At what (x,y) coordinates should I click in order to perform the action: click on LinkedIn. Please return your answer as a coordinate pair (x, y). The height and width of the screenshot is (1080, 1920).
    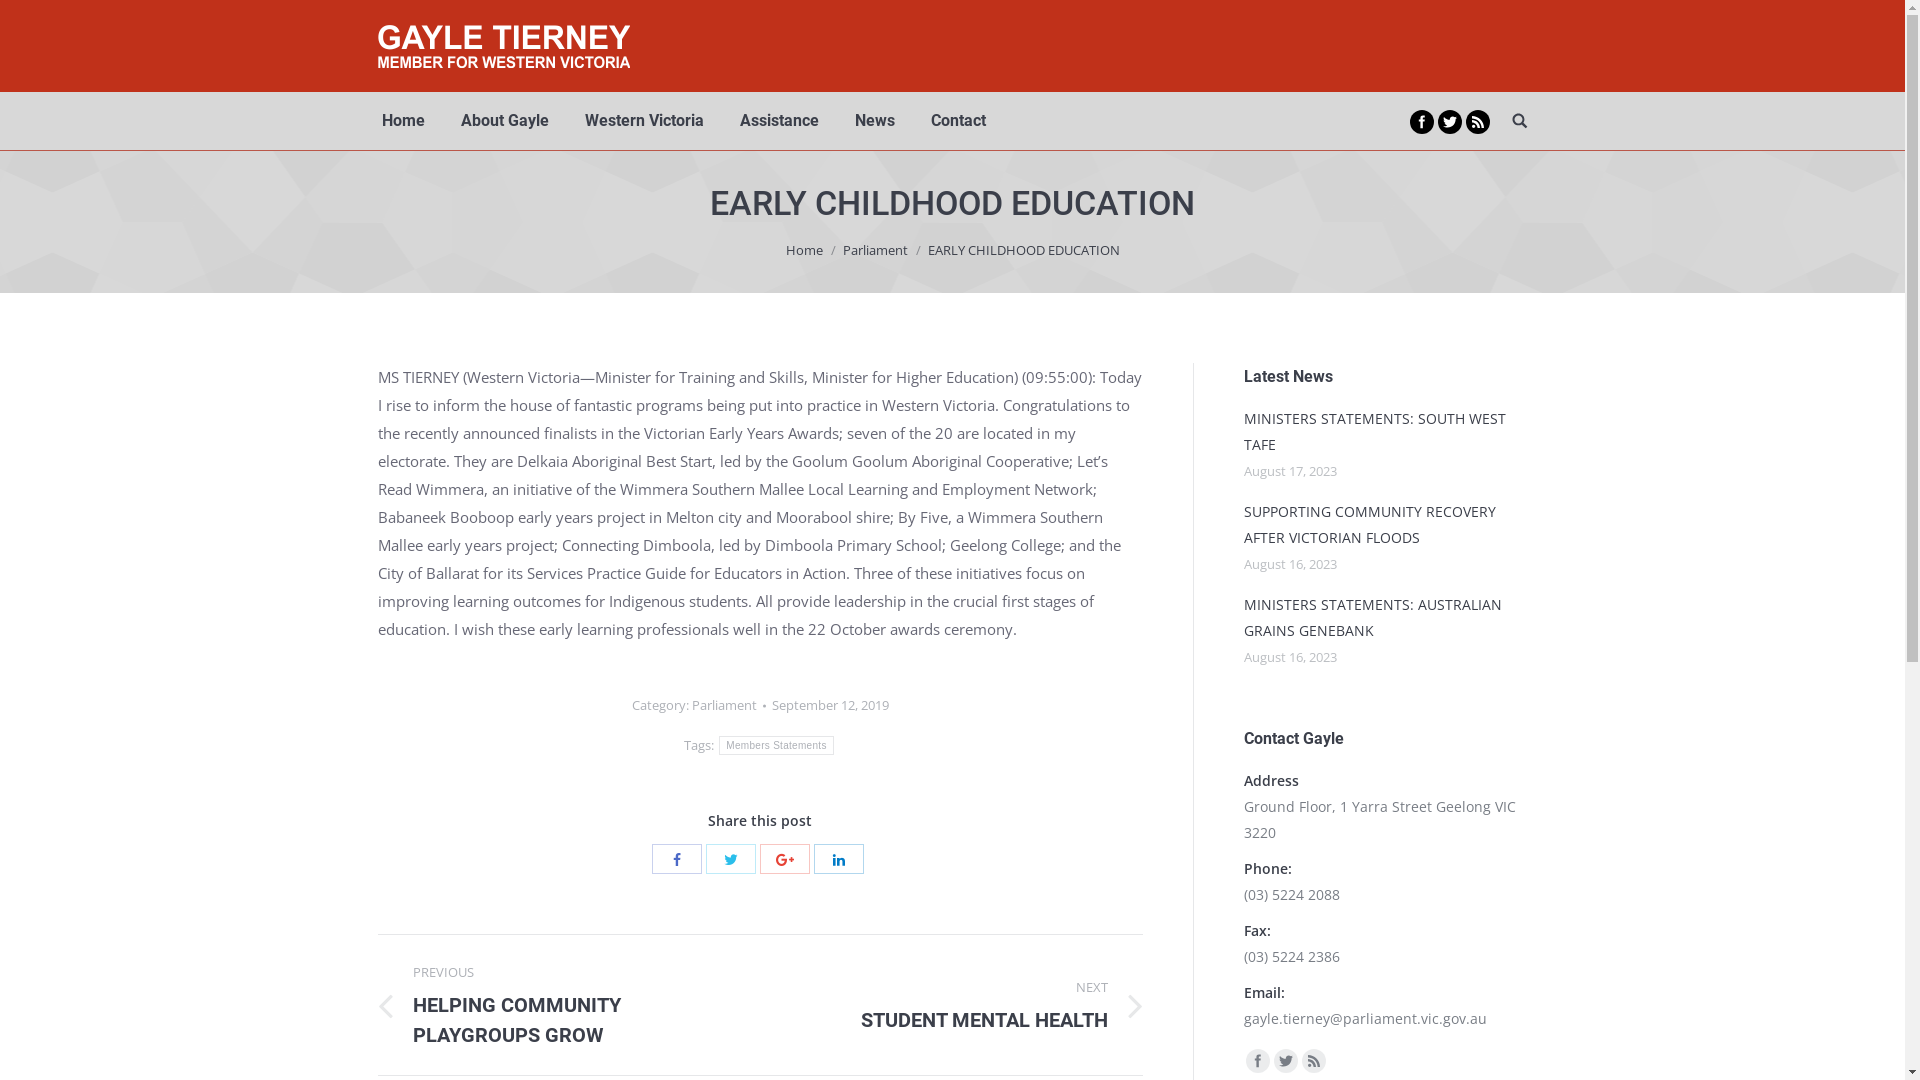
    Looking at the image, I should click on (839, 859).